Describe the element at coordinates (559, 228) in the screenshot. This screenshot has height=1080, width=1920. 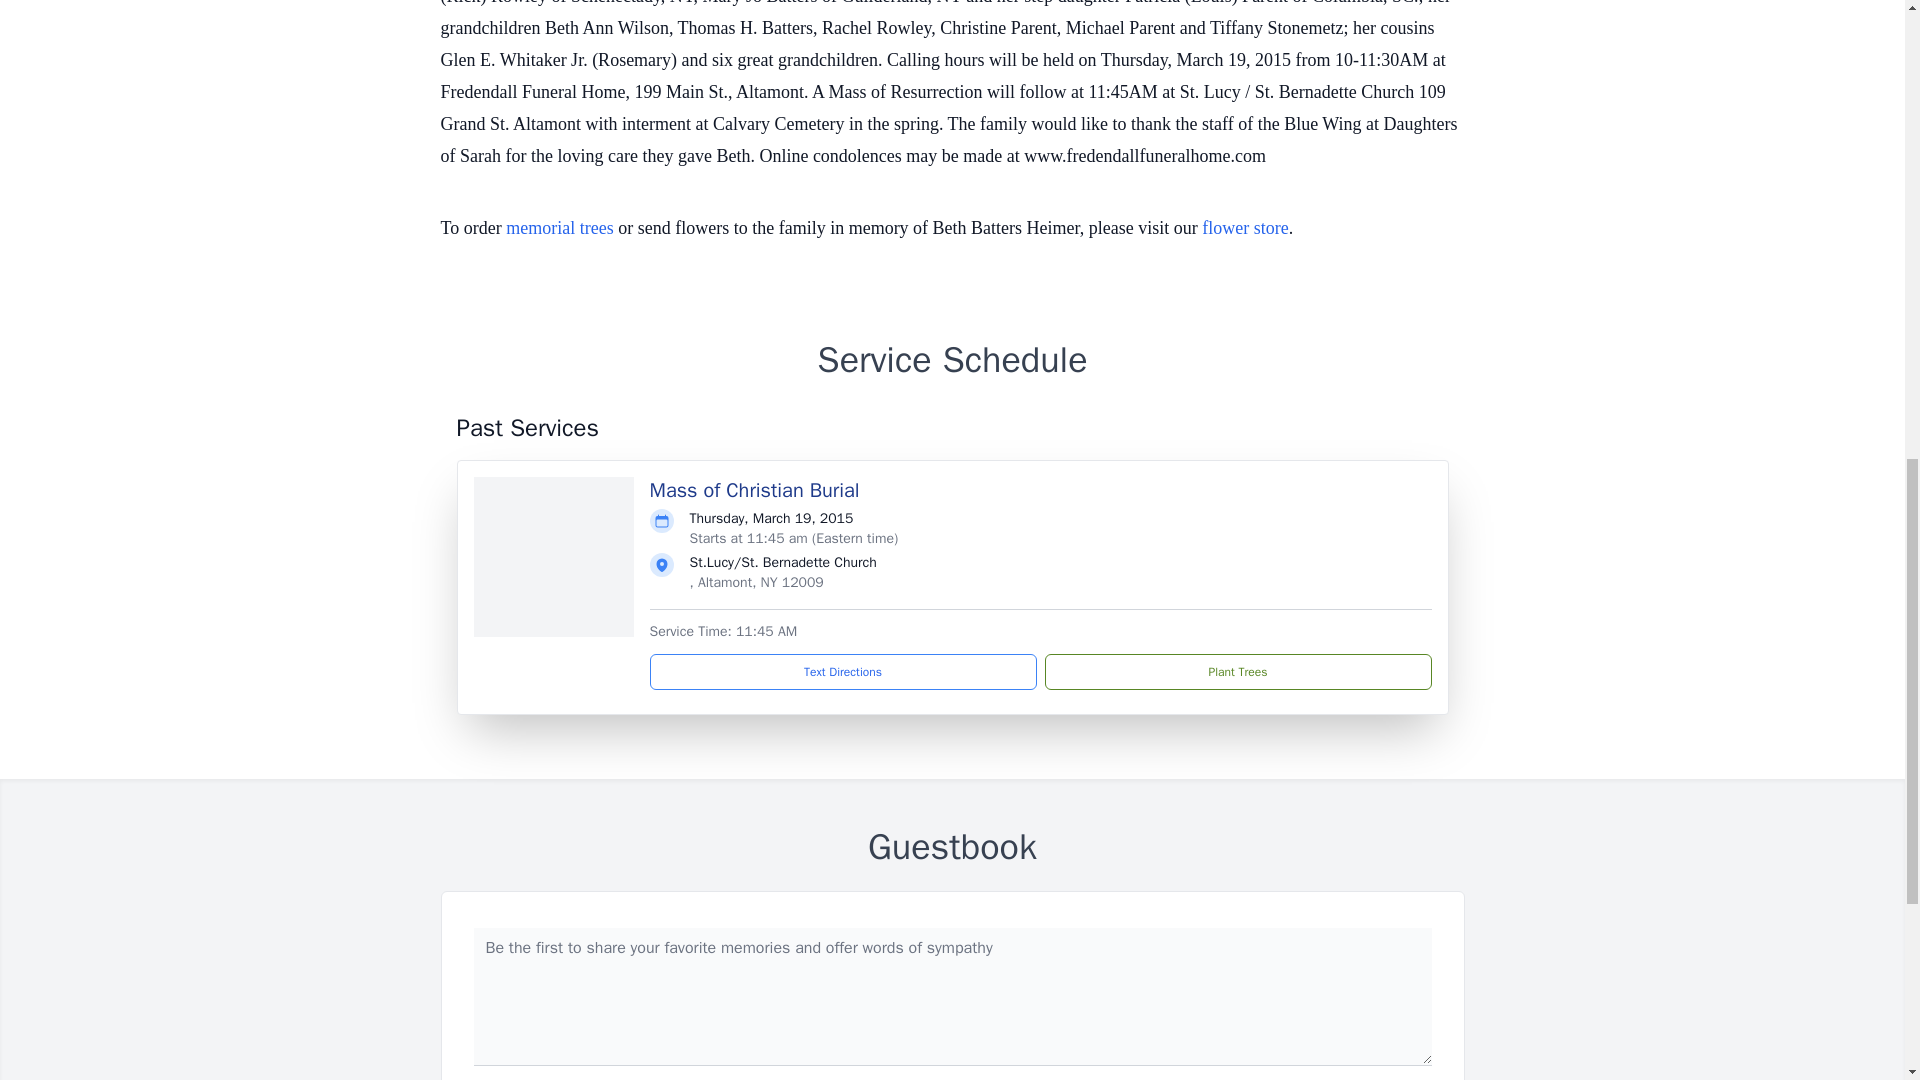
I see `memorial trees` at that location.